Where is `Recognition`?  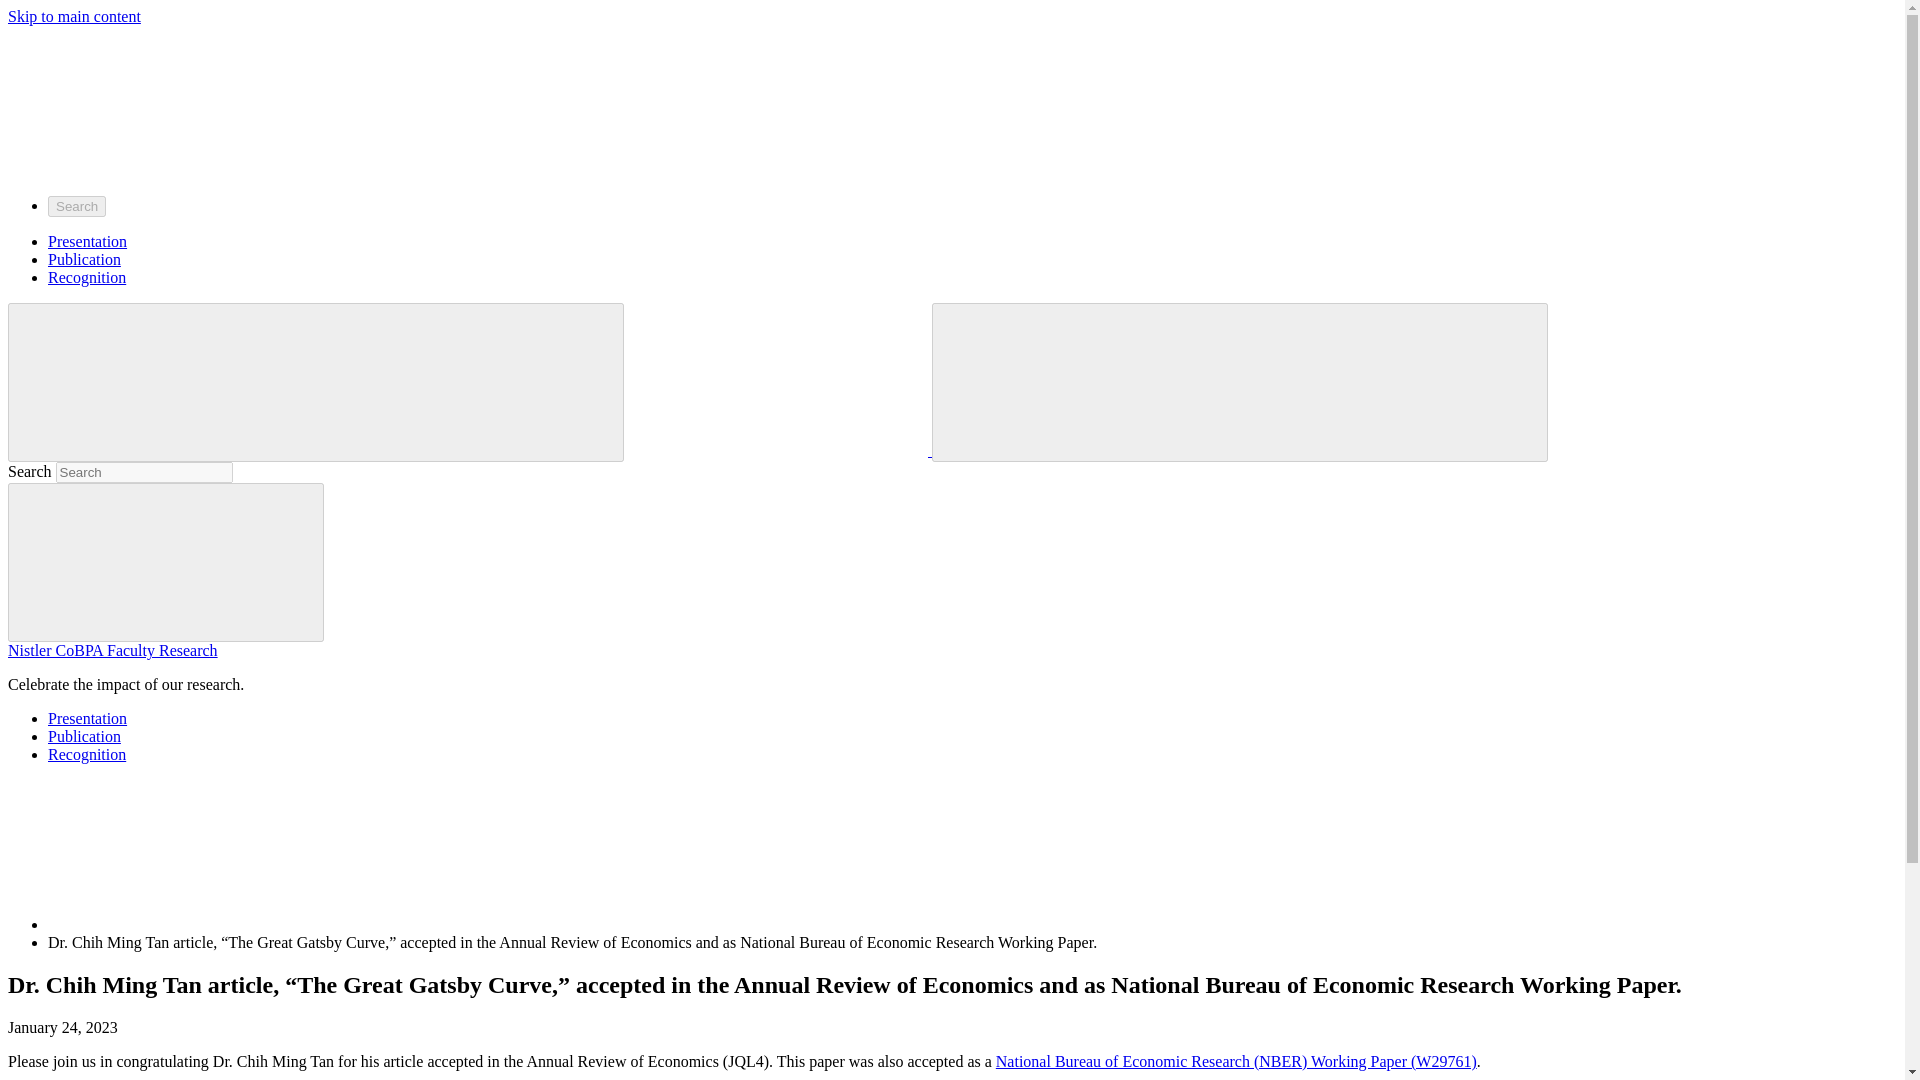
Recognition is located at coordinates (87, 754).